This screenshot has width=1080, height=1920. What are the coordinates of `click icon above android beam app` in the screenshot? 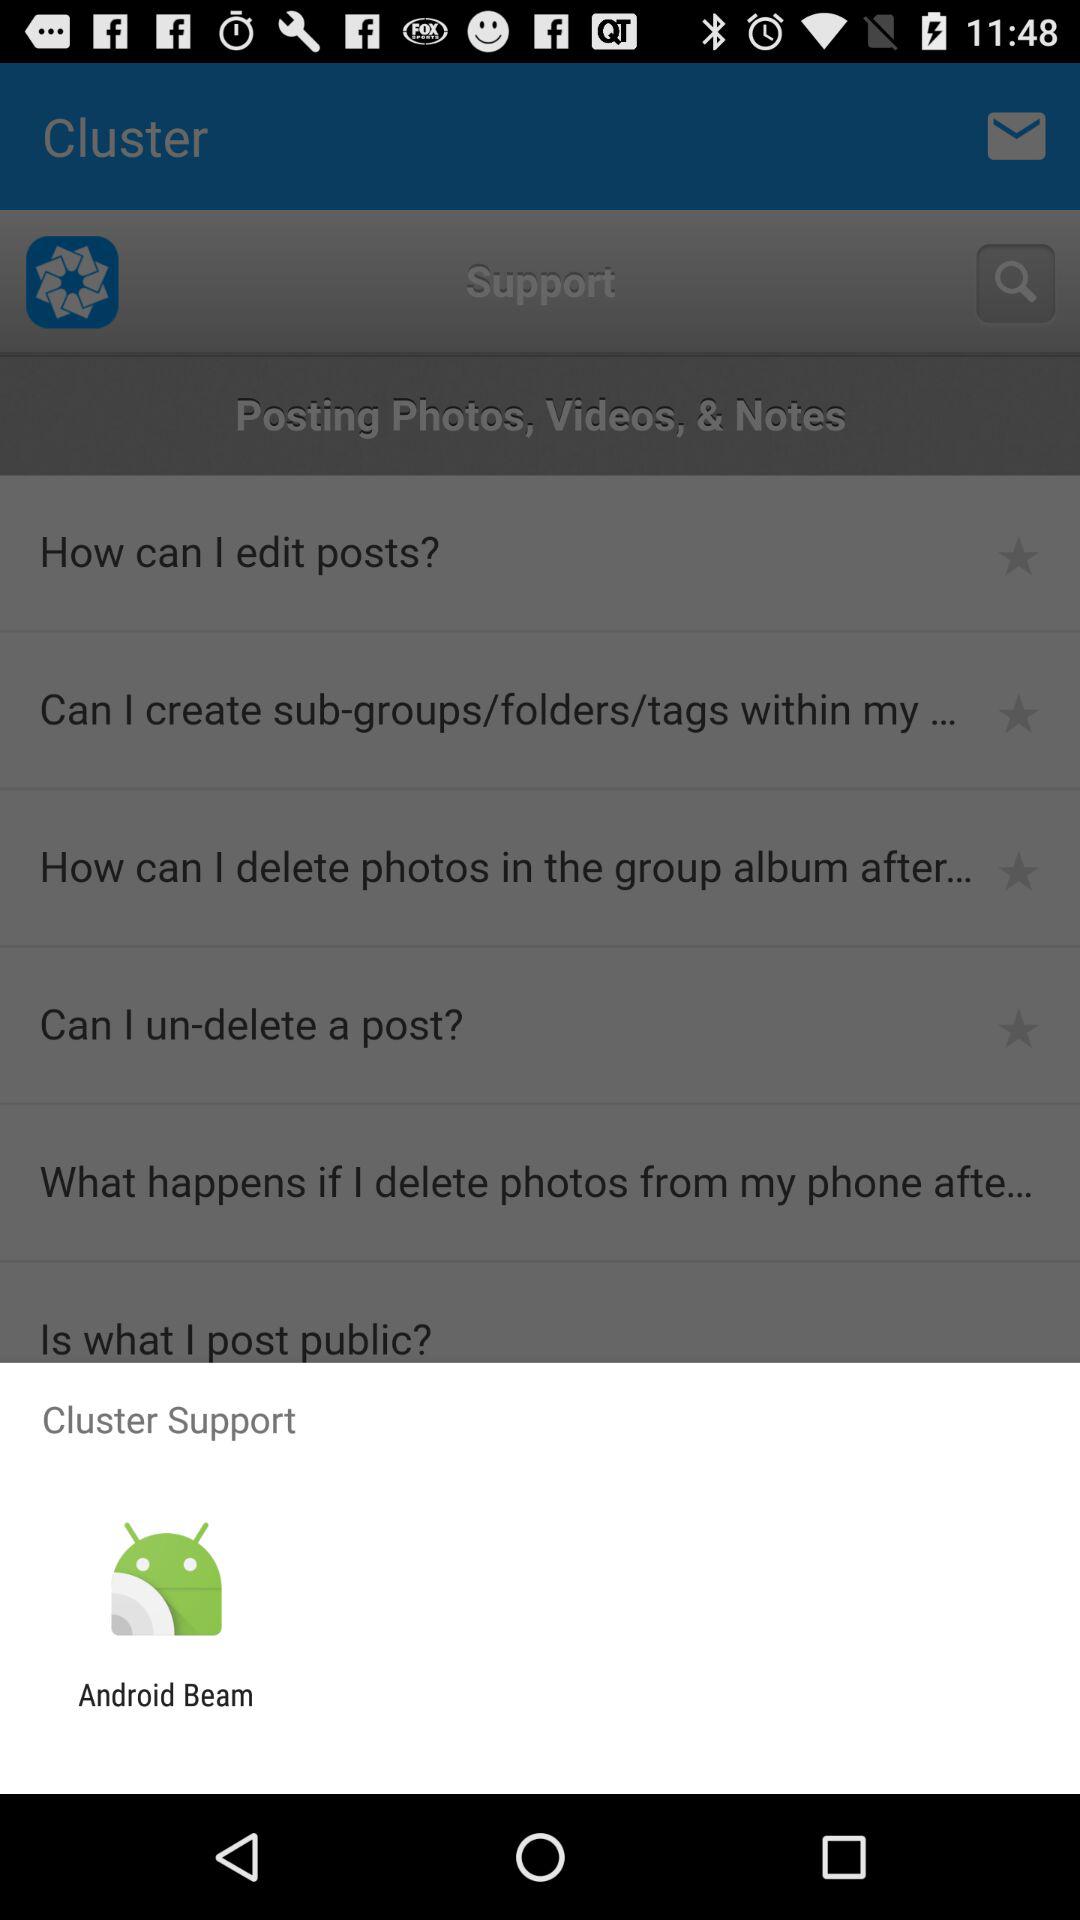 It's located at (166, 1580).